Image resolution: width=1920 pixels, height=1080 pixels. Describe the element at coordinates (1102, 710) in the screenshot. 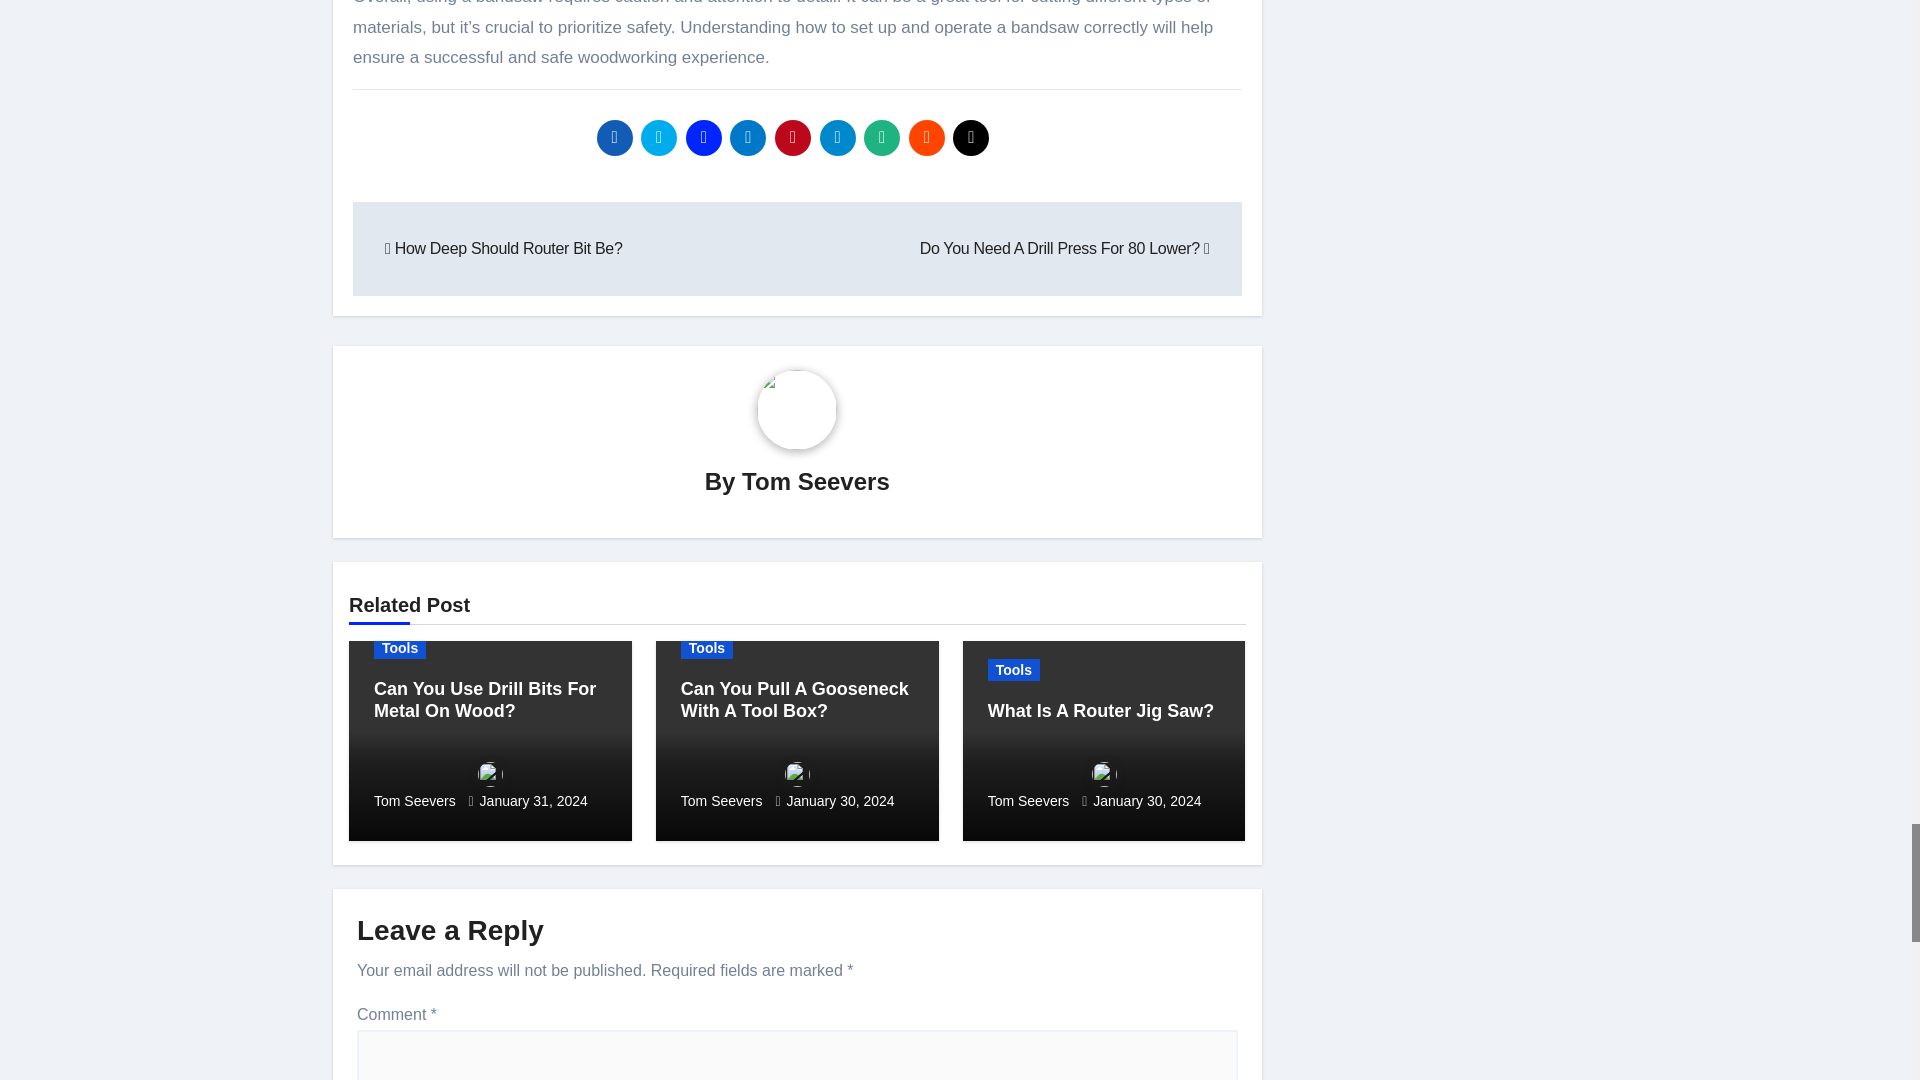

I see `Permalink to: What Is A Router Jig Saw?` at that location.